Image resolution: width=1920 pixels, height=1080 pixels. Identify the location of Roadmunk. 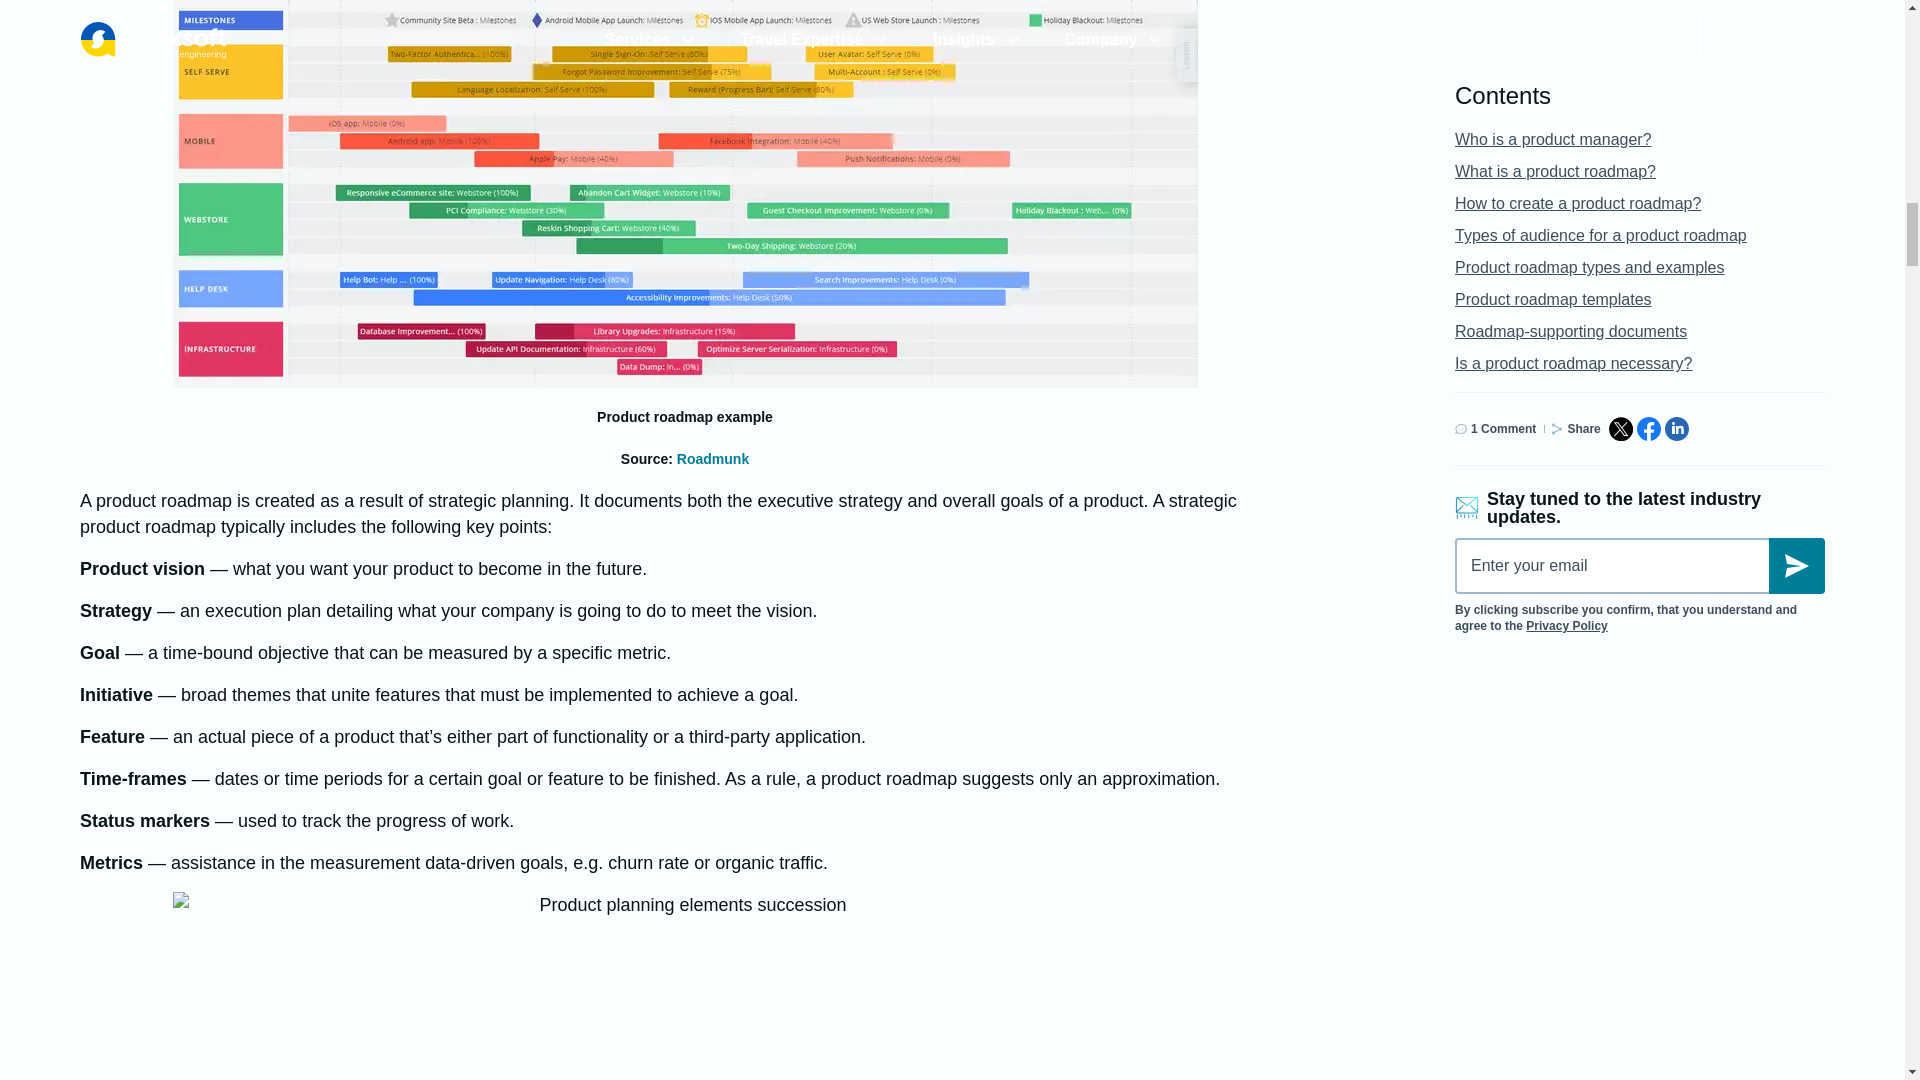
(712, 458).